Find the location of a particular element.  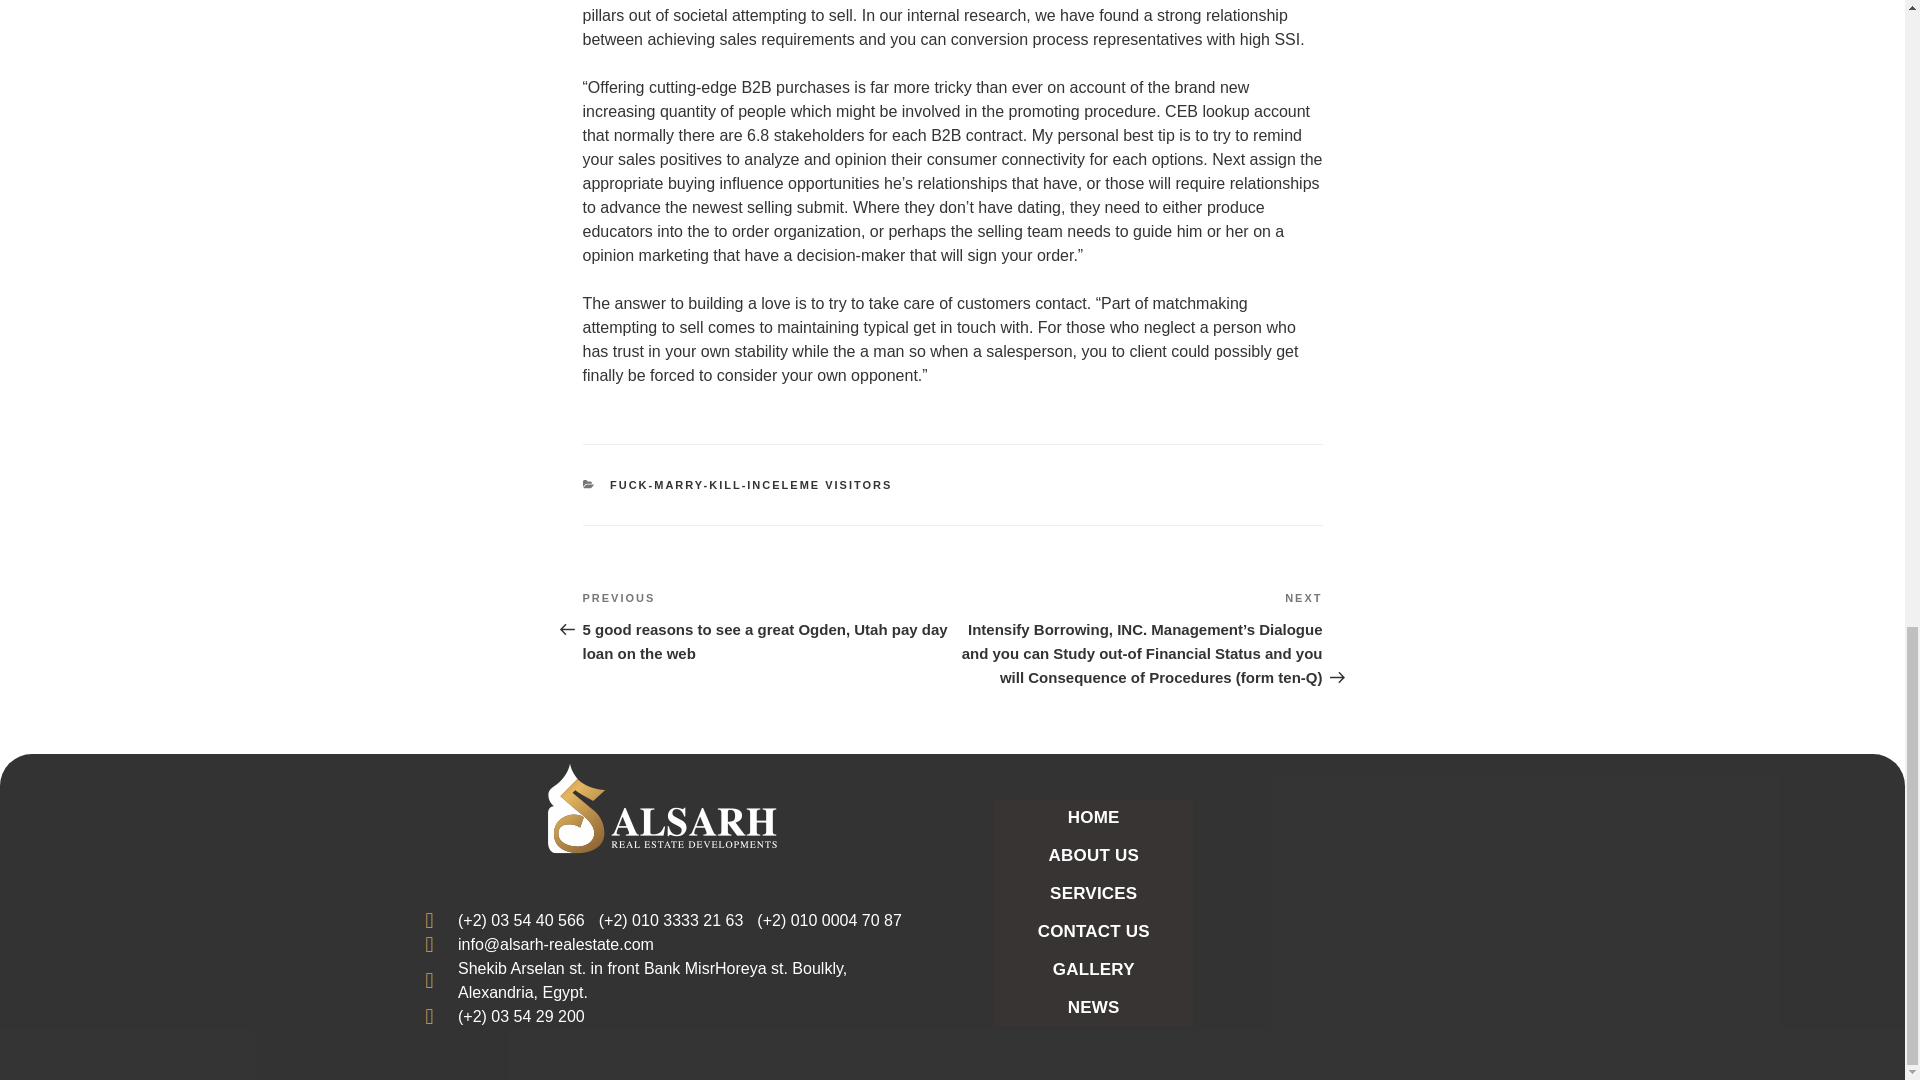

FUCK-MARRY-KILL-INCELEME VISITORS is located at coordinates (751, 485).